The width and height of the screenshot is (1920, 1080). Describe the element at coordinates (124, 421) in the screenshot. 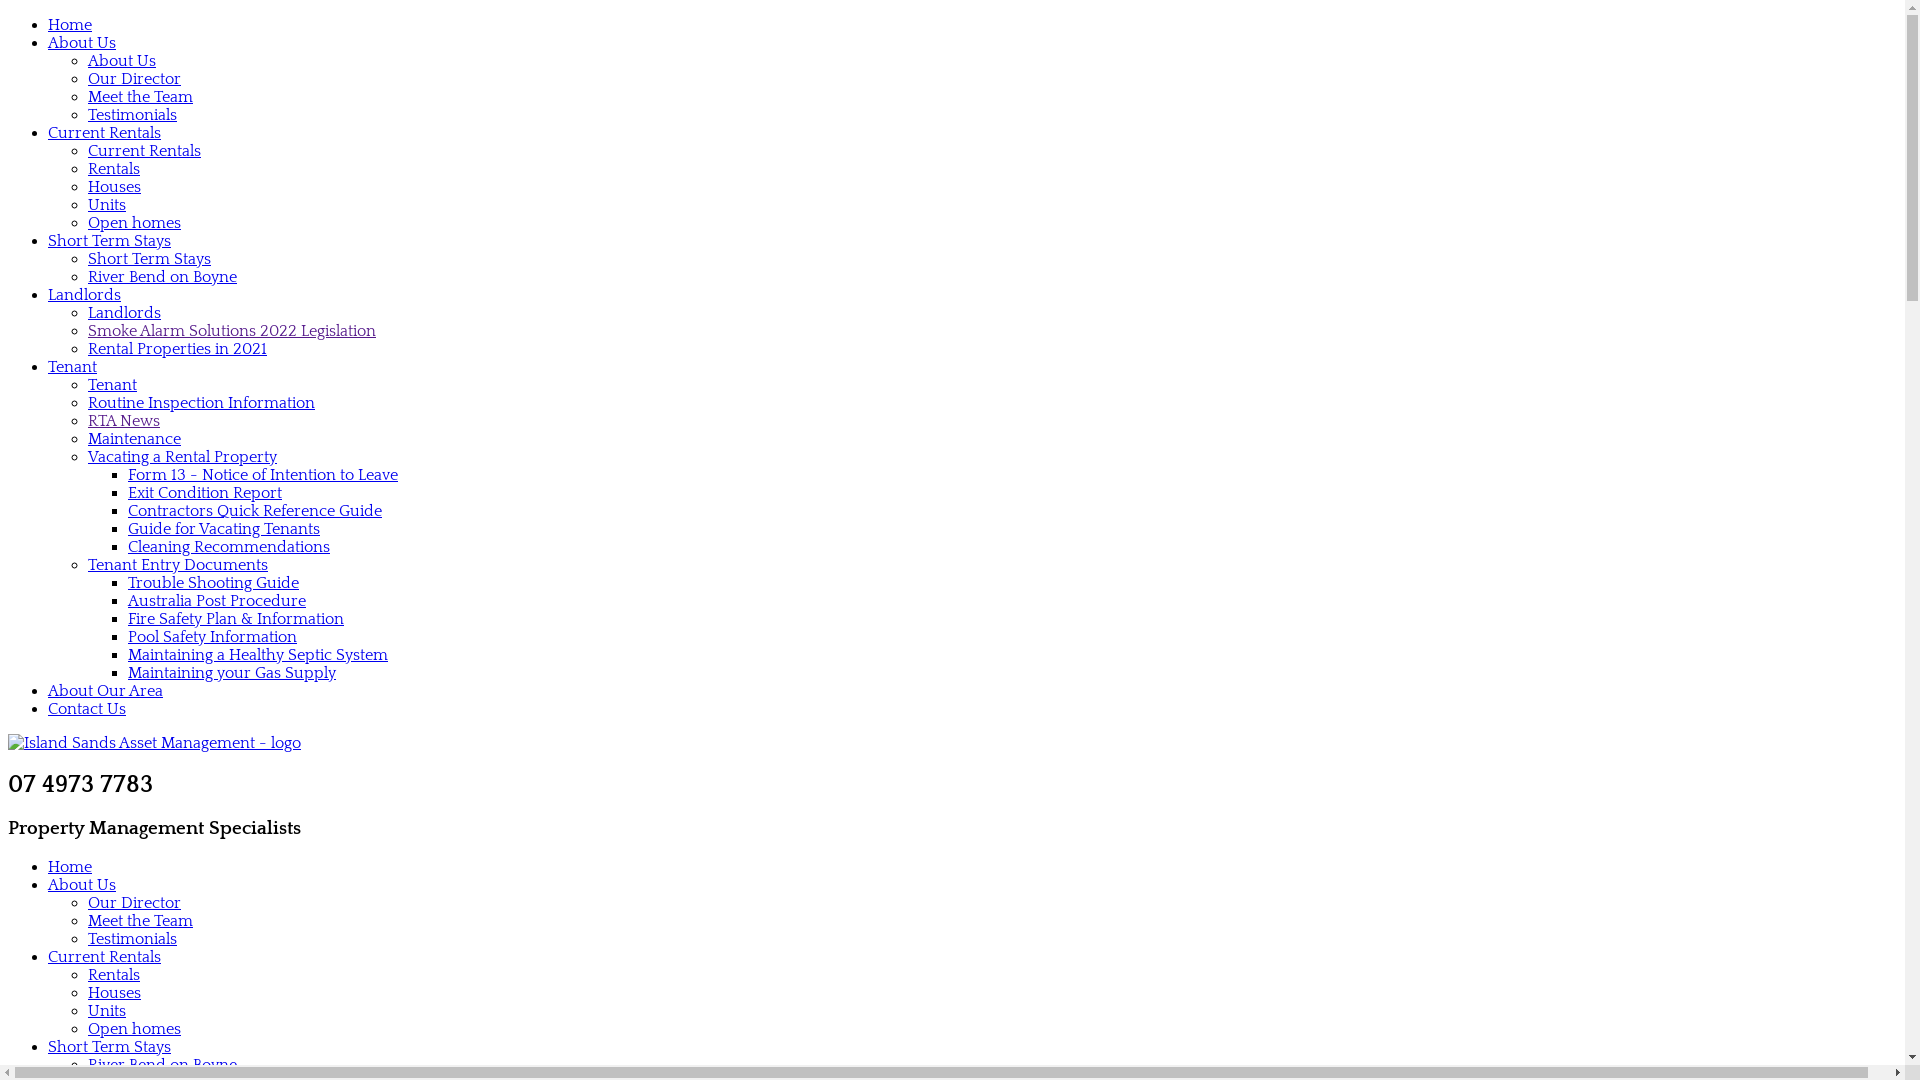

I see `RTA News` at that location.